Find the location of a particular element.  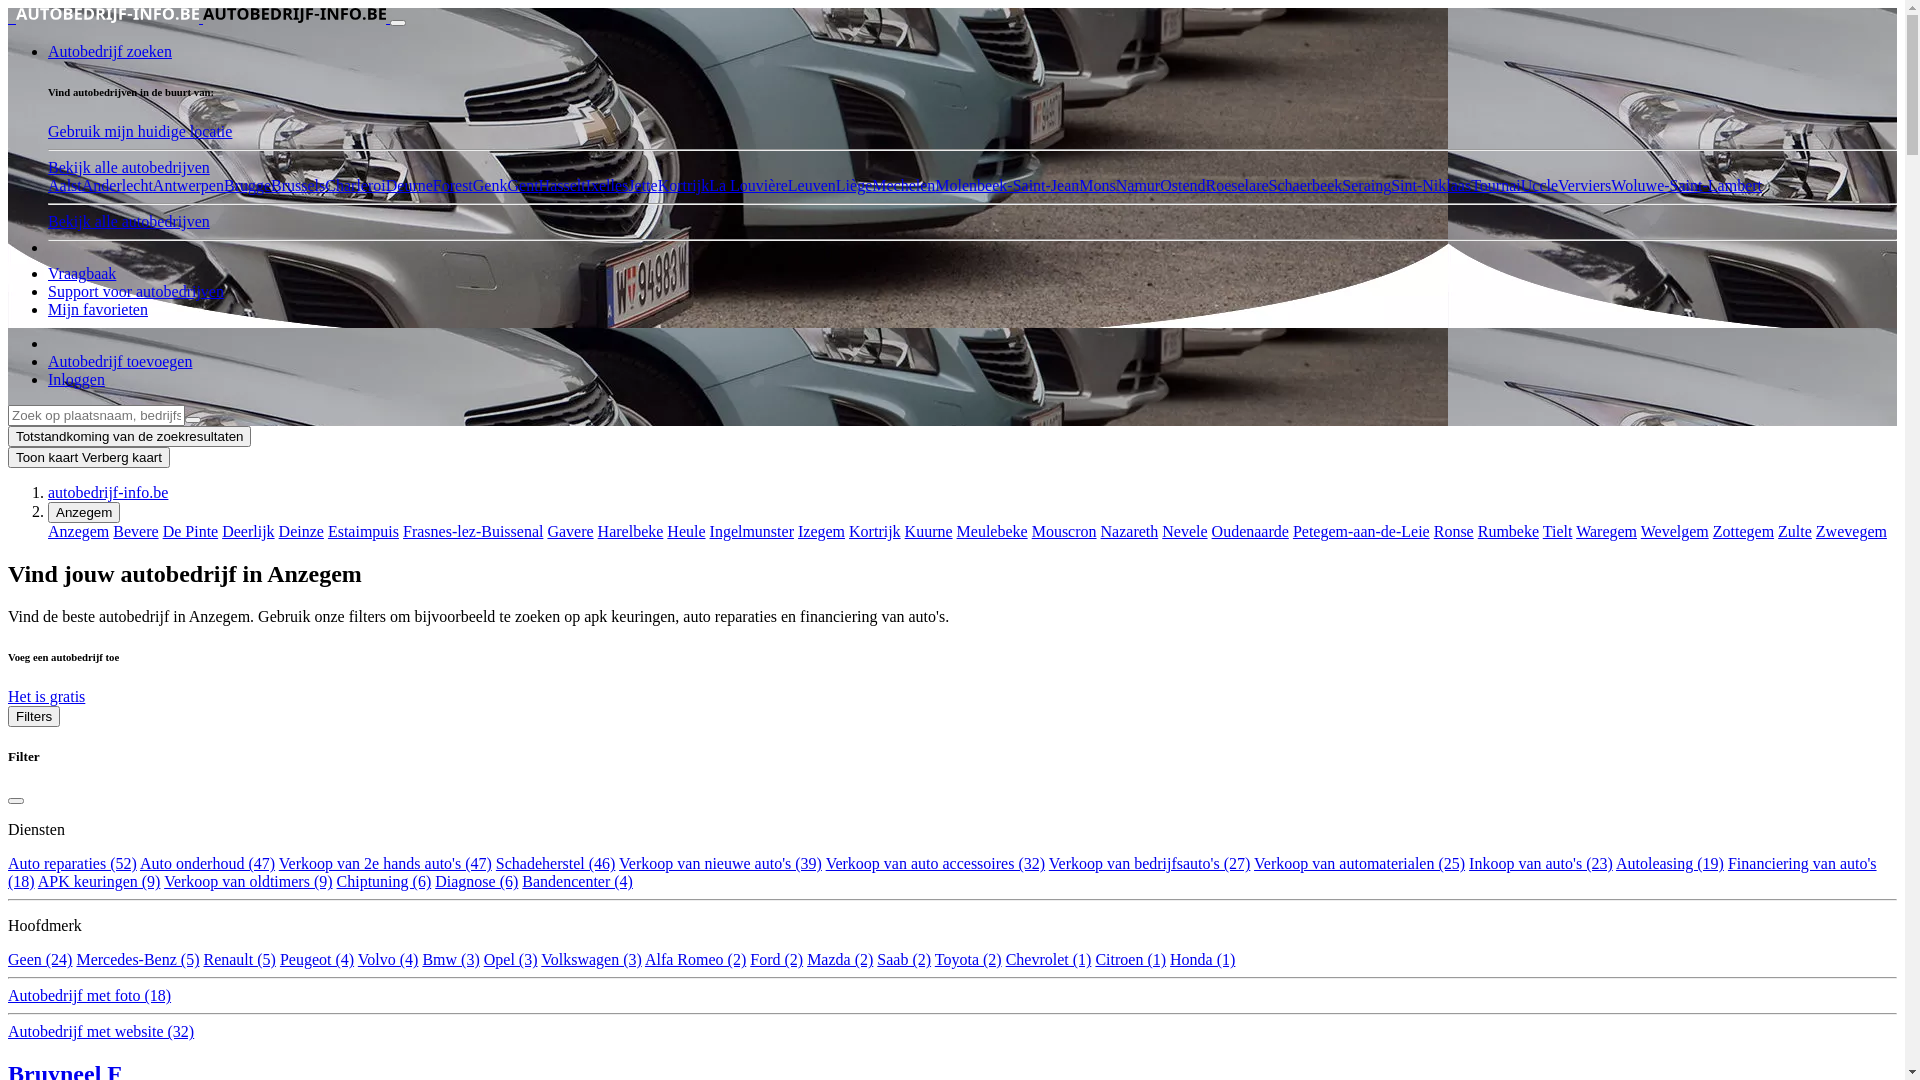

Roeselare is located at coordinates (1238, 186).